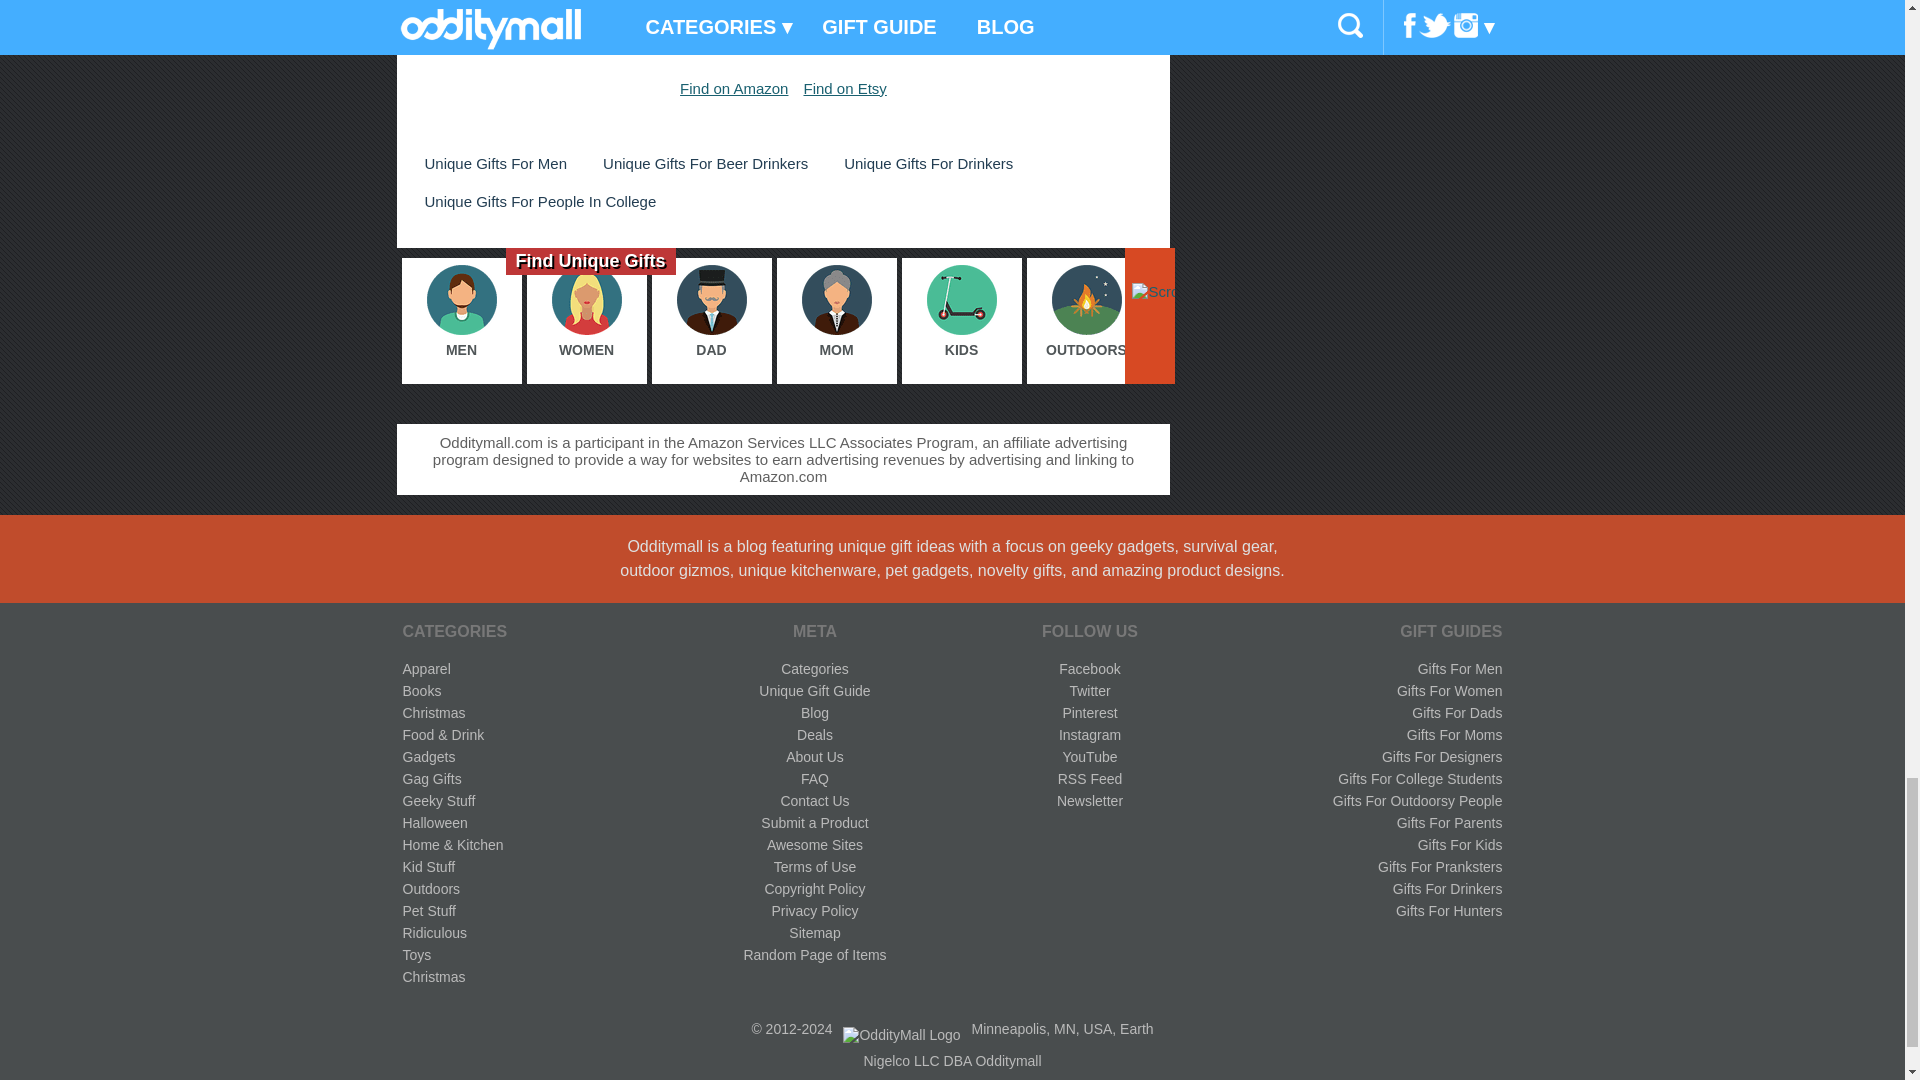  What do you see at coordinates (928, 163) in the screenshot?
I see `Unique Gifts For Drinkers` at bounding box center [928, 163].